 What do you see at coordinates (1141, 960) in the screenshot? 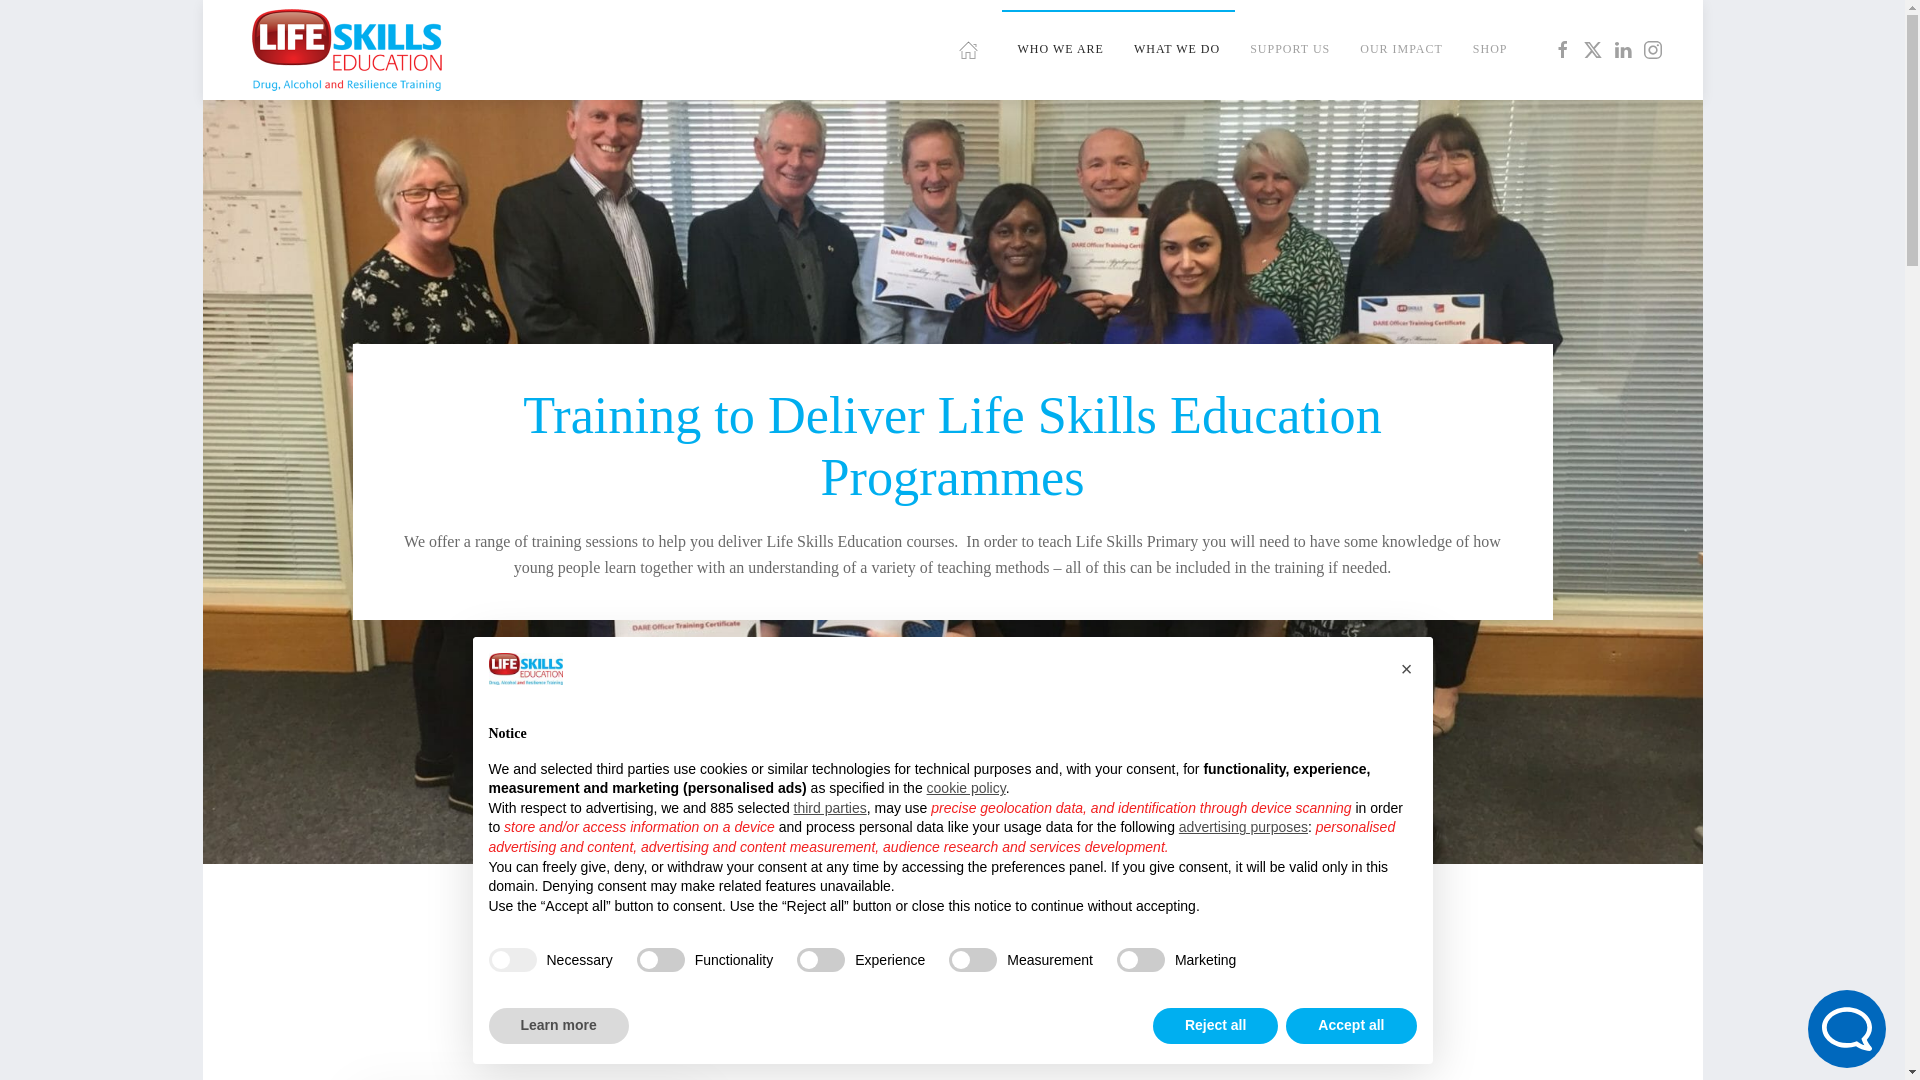
I see `false` at bounding box center [1141, 960].